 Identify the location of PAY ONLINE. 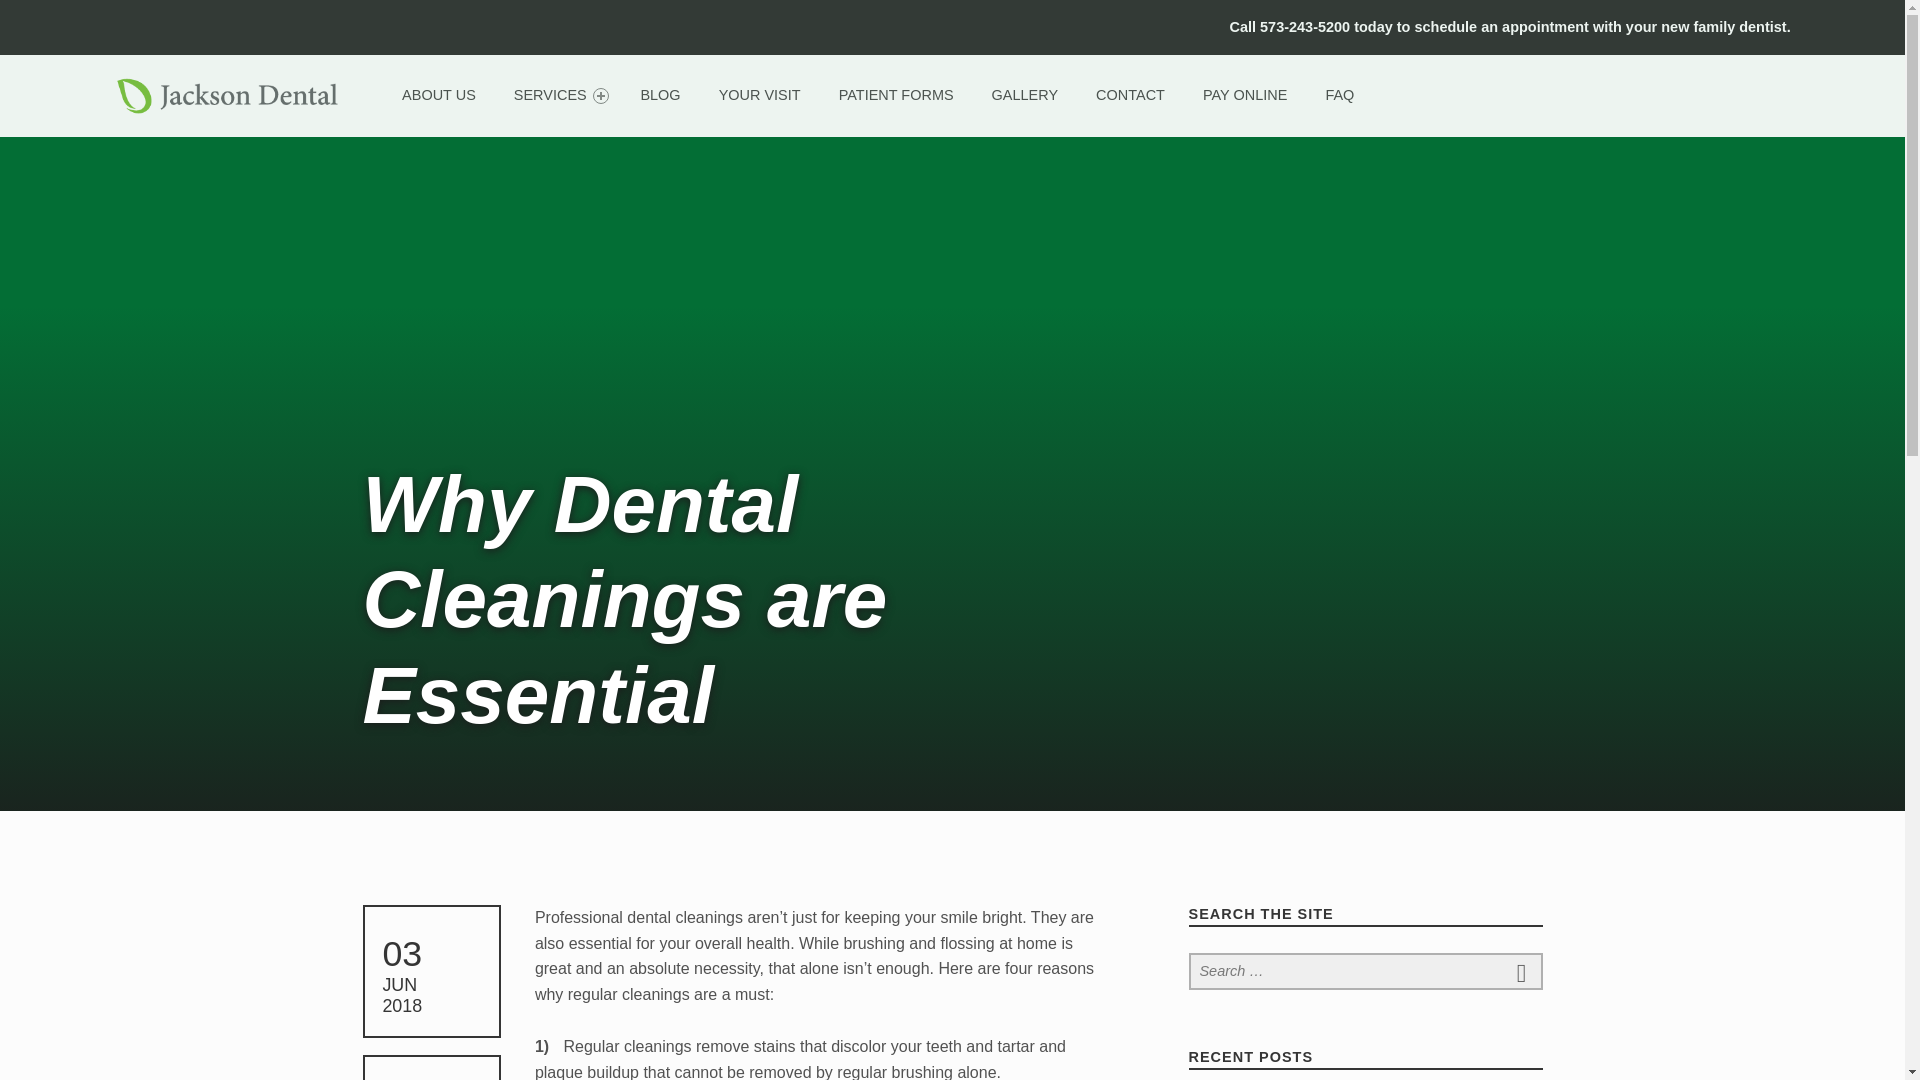
(1244, 95).